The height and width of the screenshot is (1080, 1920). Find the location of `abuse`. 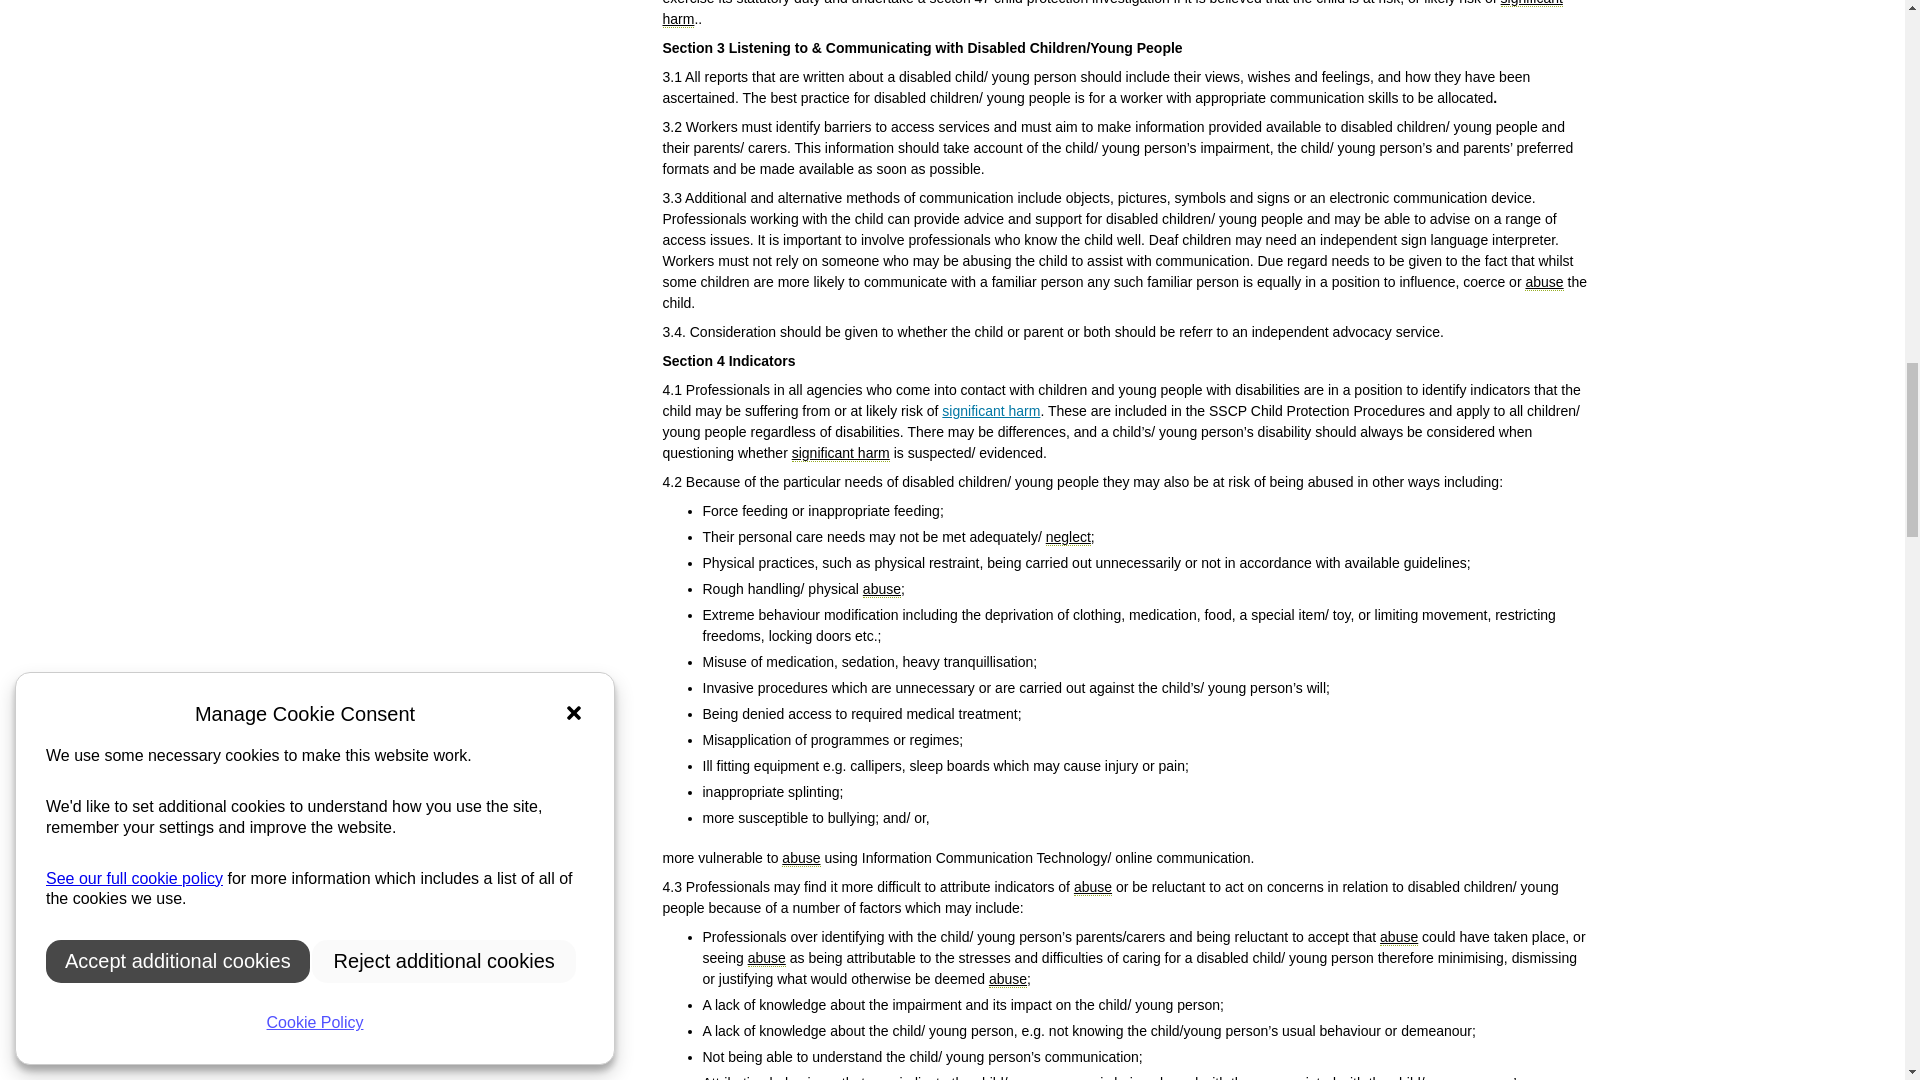

abuse is located at coordinates (1008, 979).